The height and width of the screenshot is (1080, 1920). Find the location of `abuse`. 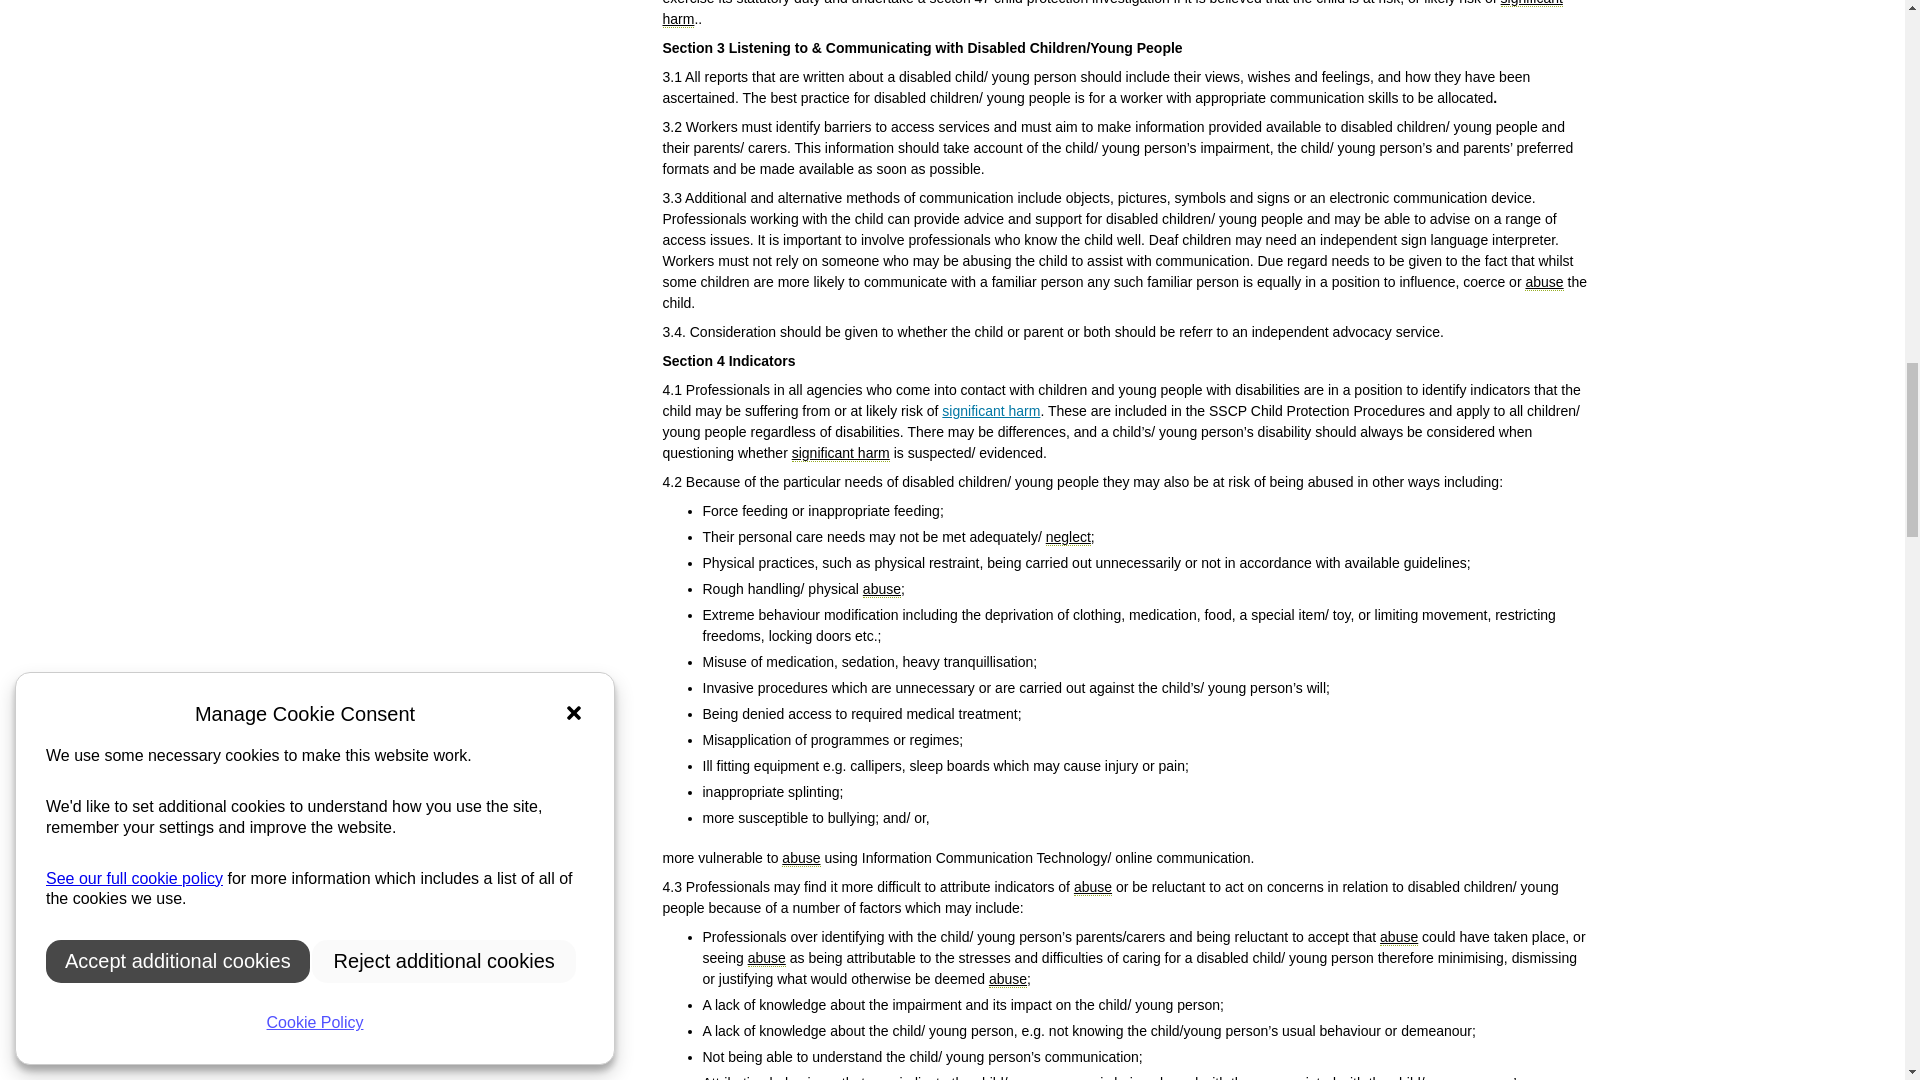

abuse is located at coordinates (1008, 979).